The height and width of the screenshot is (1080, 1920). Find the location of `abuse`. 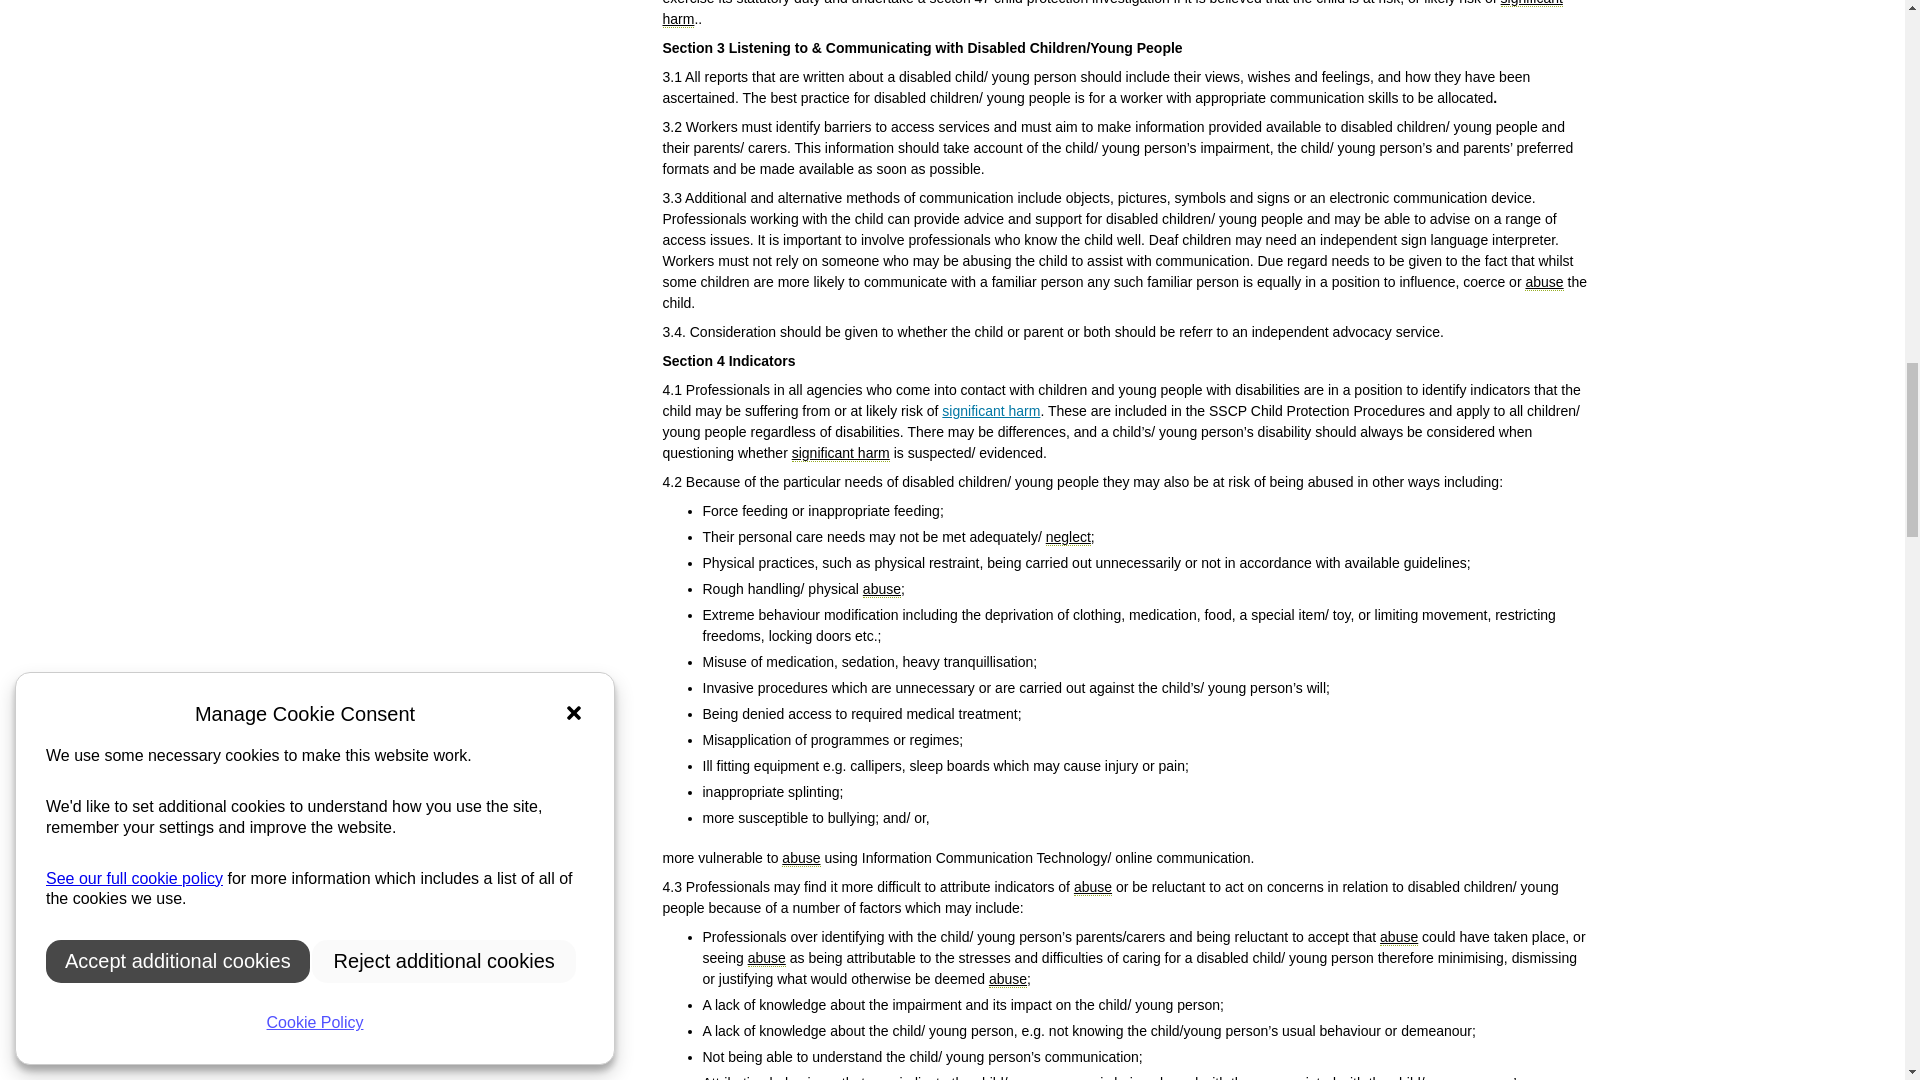

abuse is located at coordinates (1008, 979).